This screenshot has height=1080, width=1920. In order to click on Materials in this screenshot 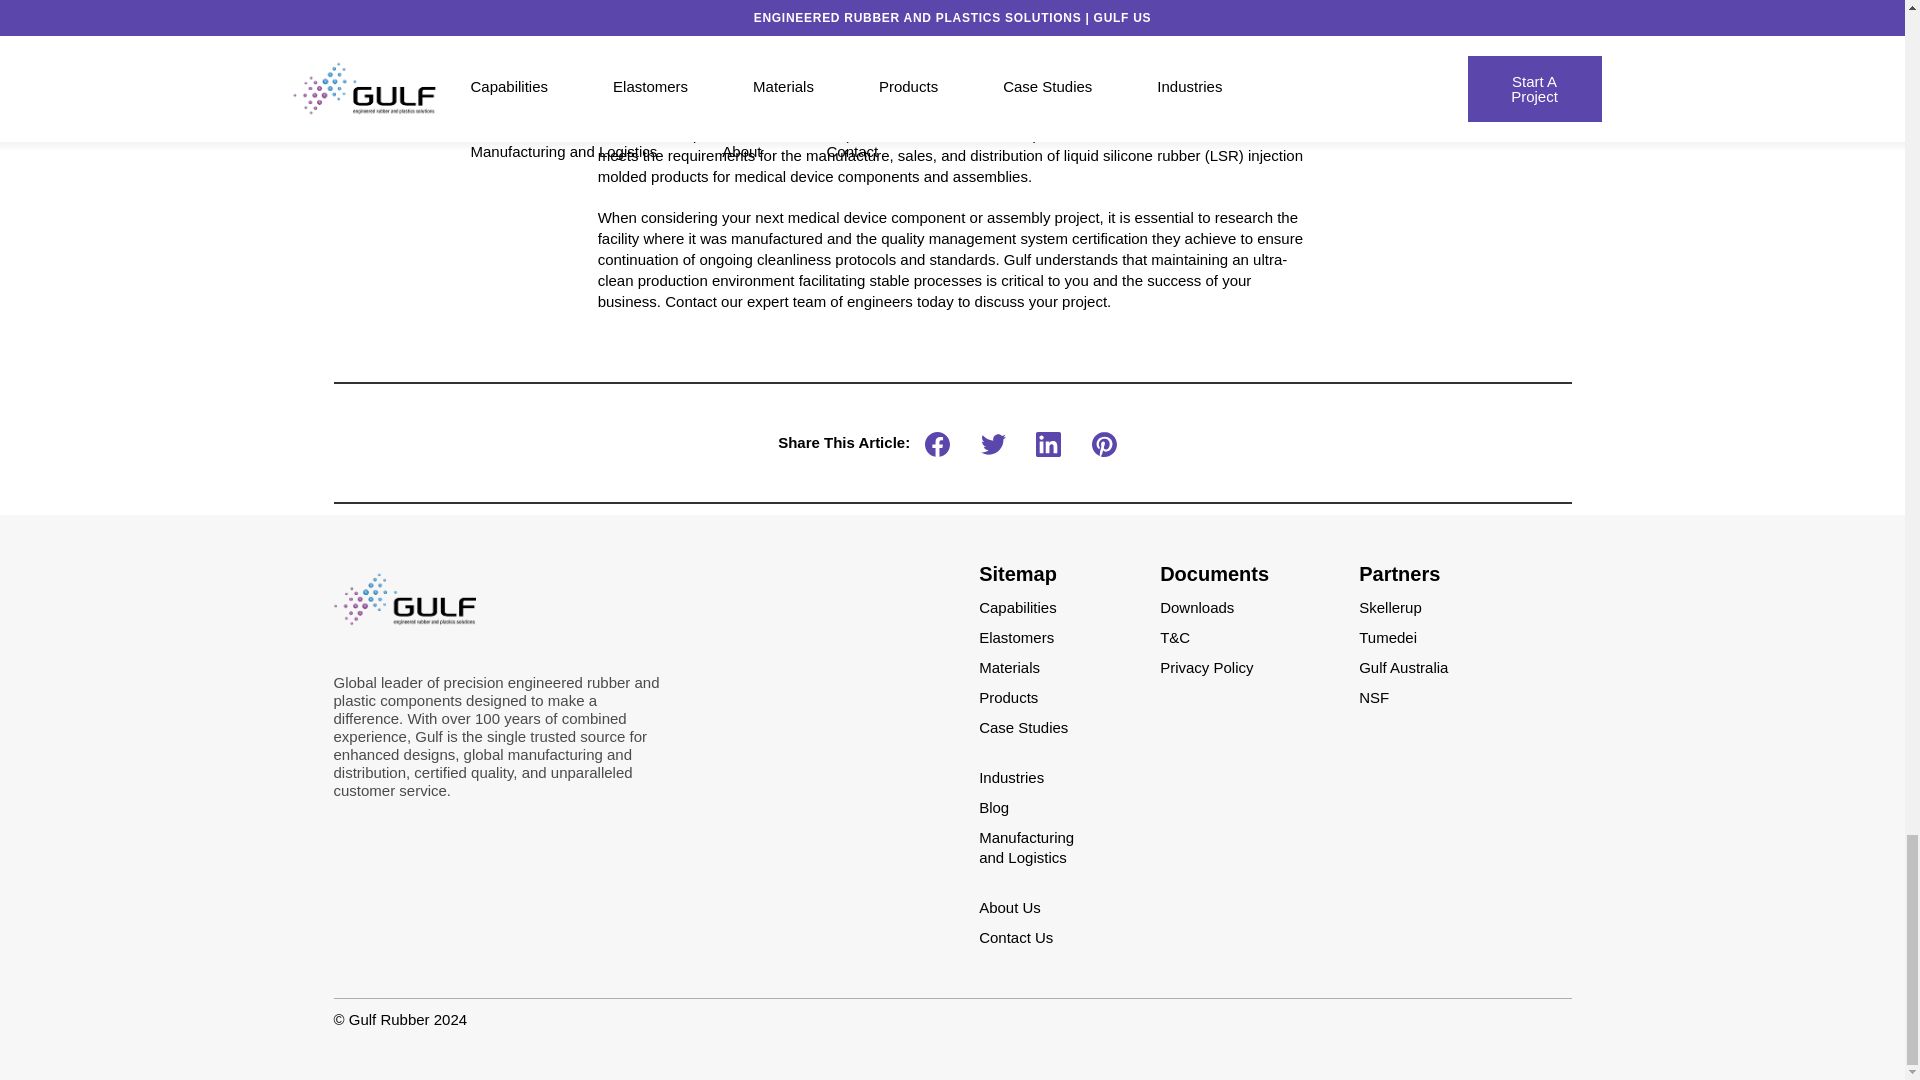, I will do `click(1014, 667)`.